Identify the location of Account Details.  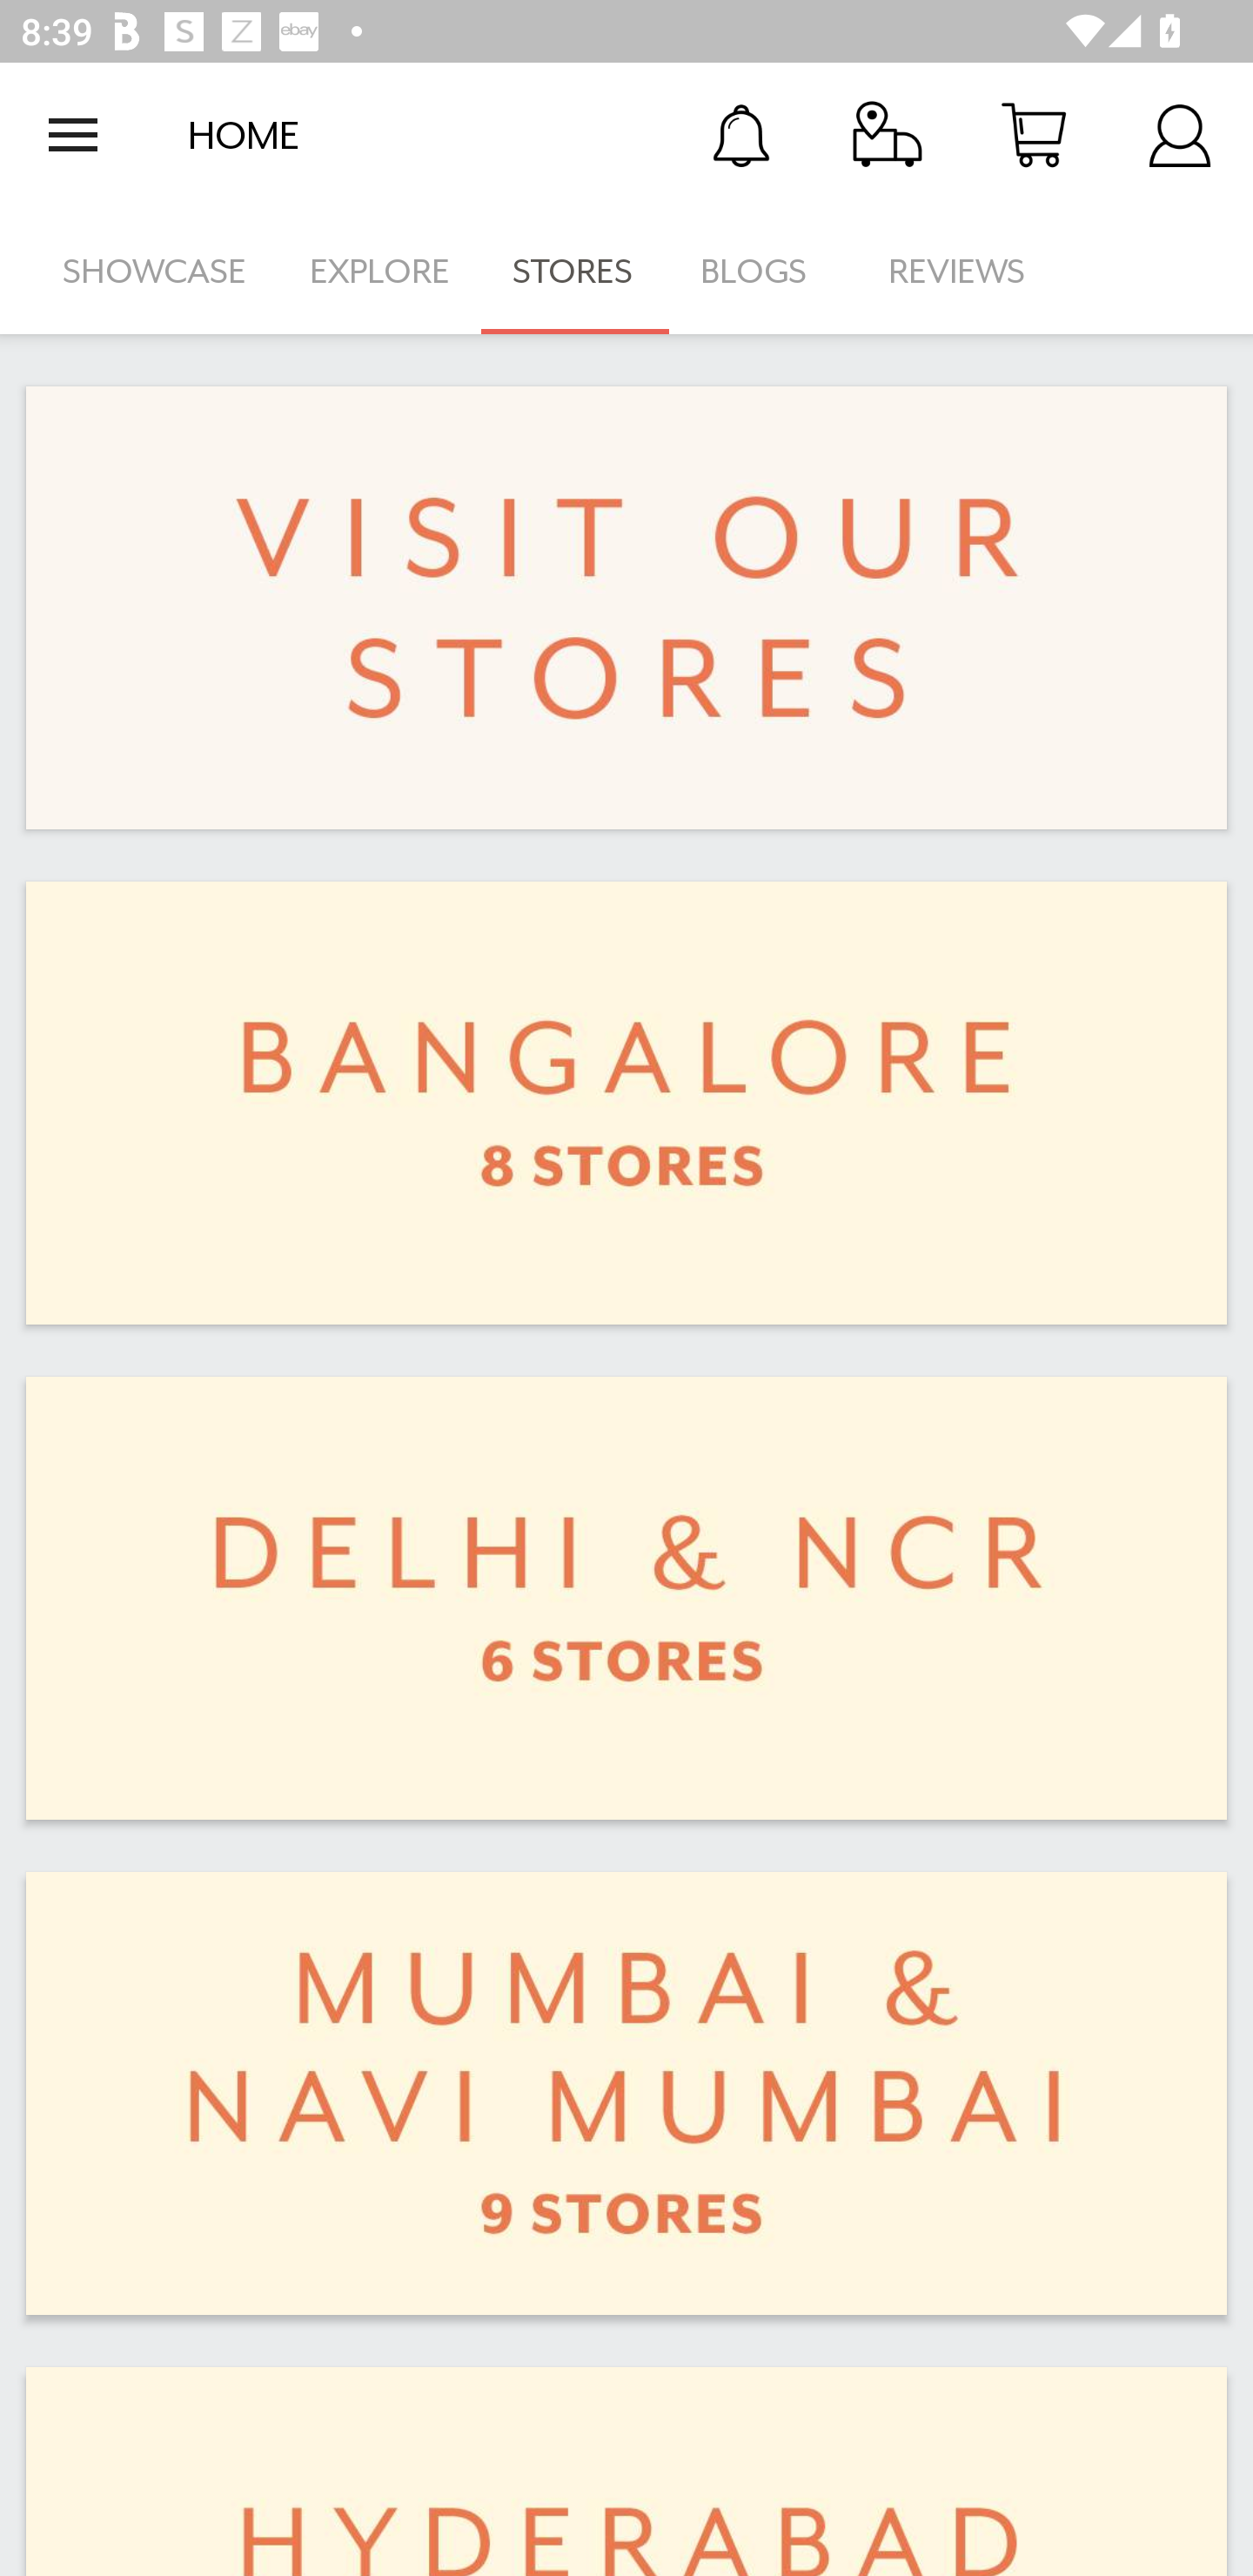
(1180, 134).